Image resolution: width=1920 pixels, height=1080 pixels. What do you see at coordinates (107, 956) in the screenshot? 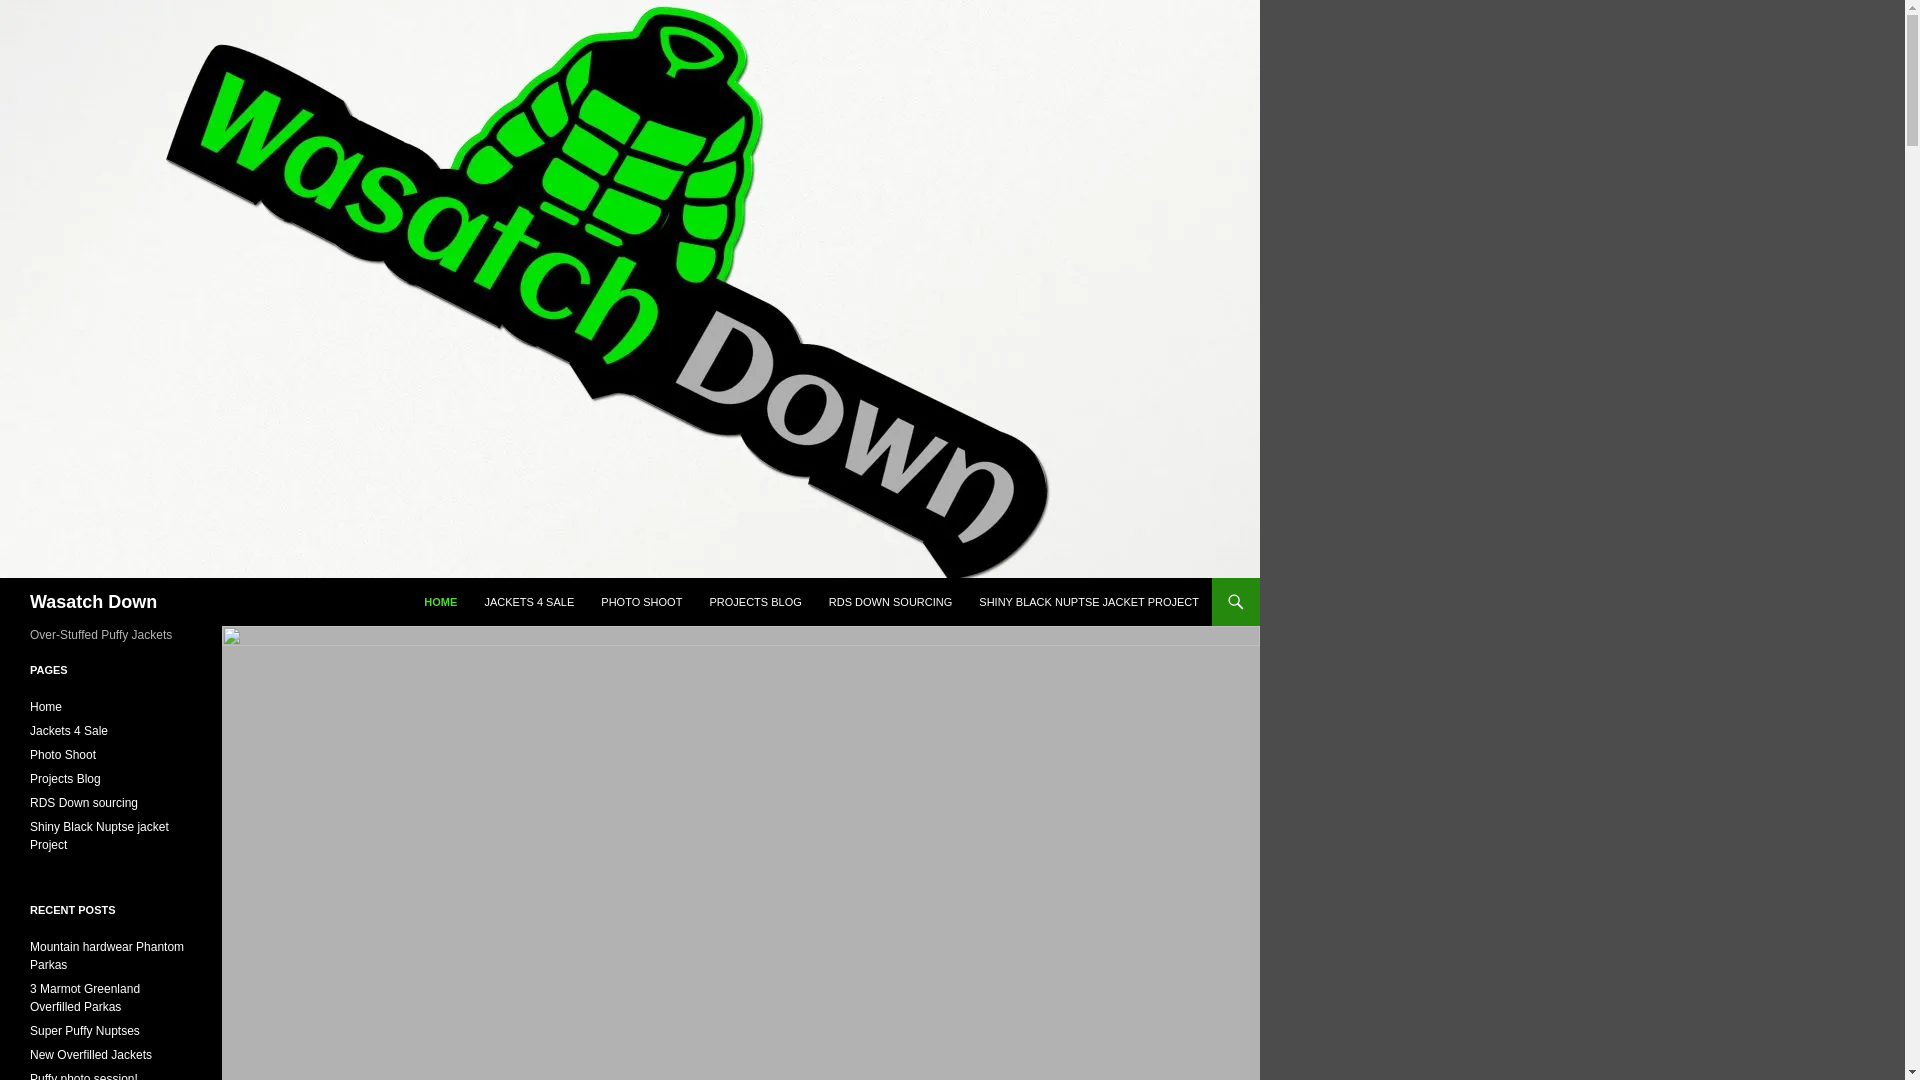
I see `Mountain hardwear Phantom Parkas` at bounding box center [107, 956].